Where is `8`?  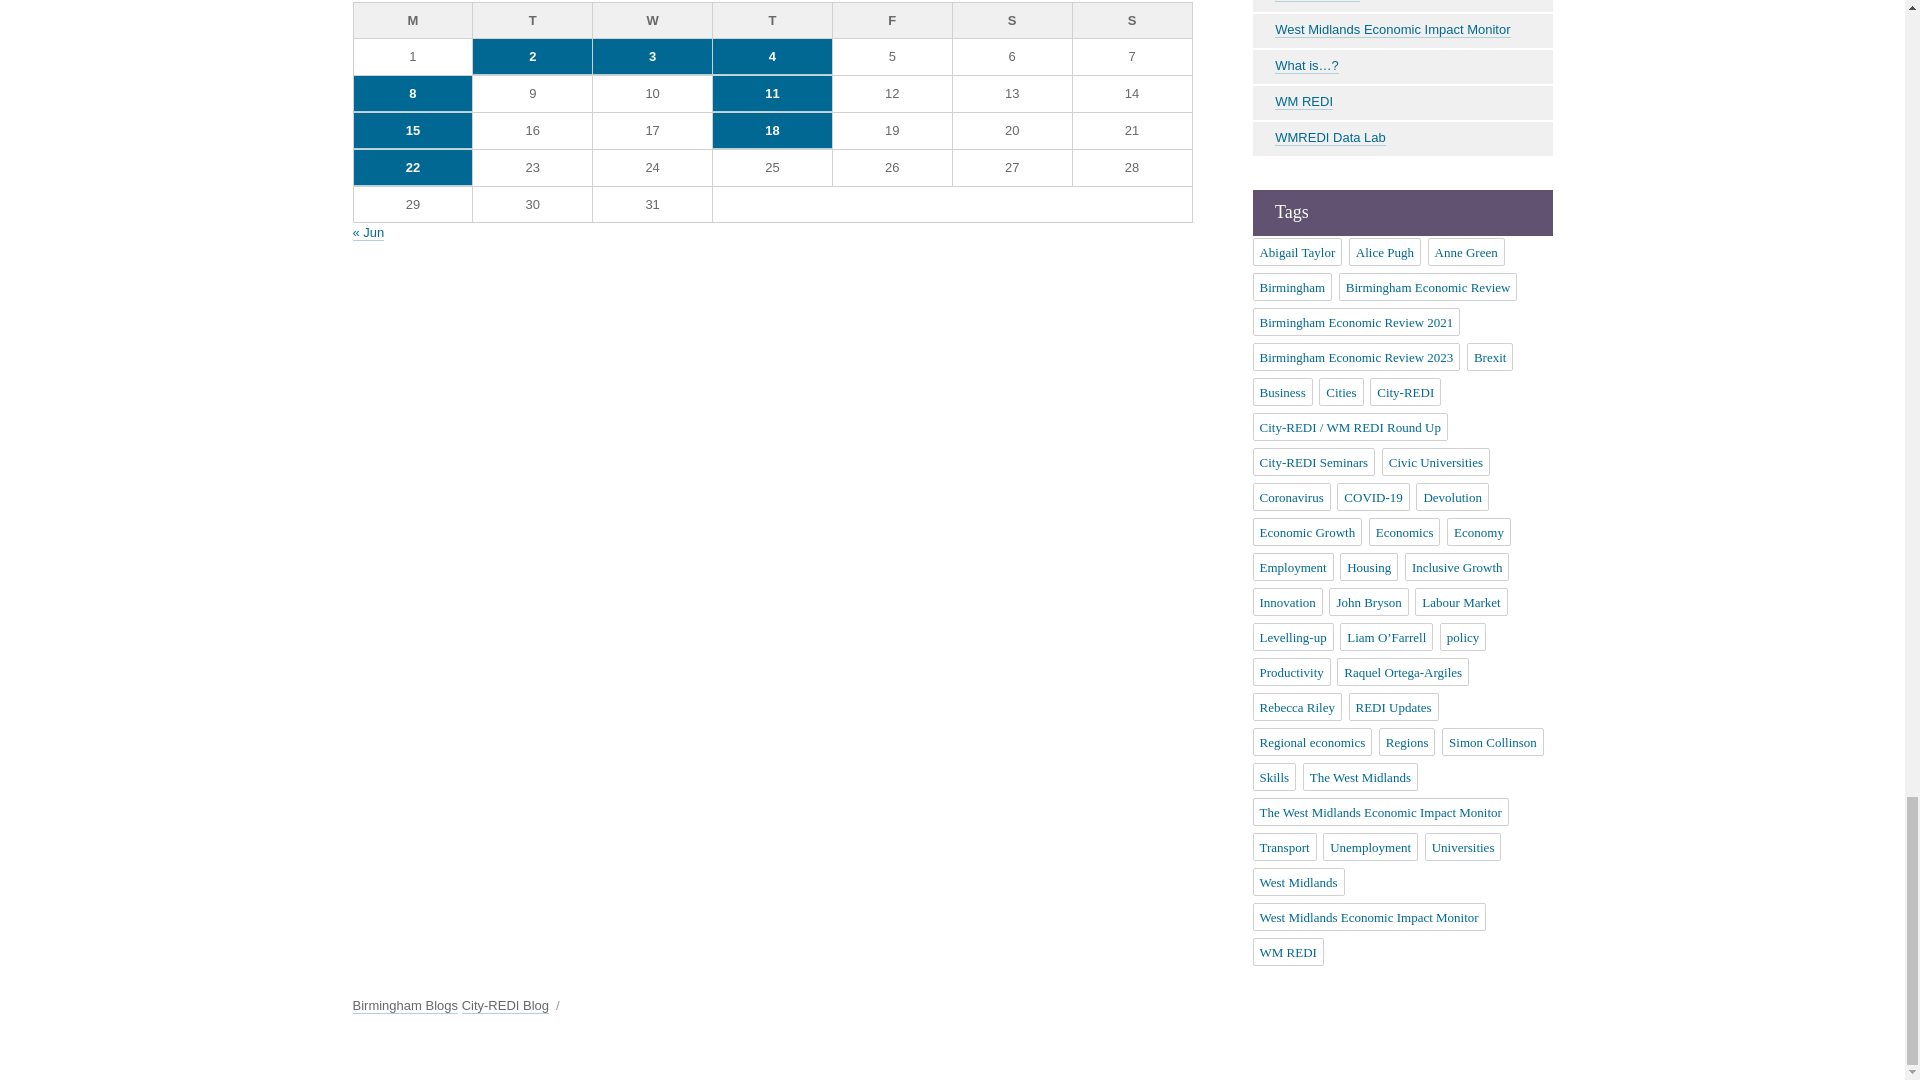
8 is located at coordinates (412, 94).